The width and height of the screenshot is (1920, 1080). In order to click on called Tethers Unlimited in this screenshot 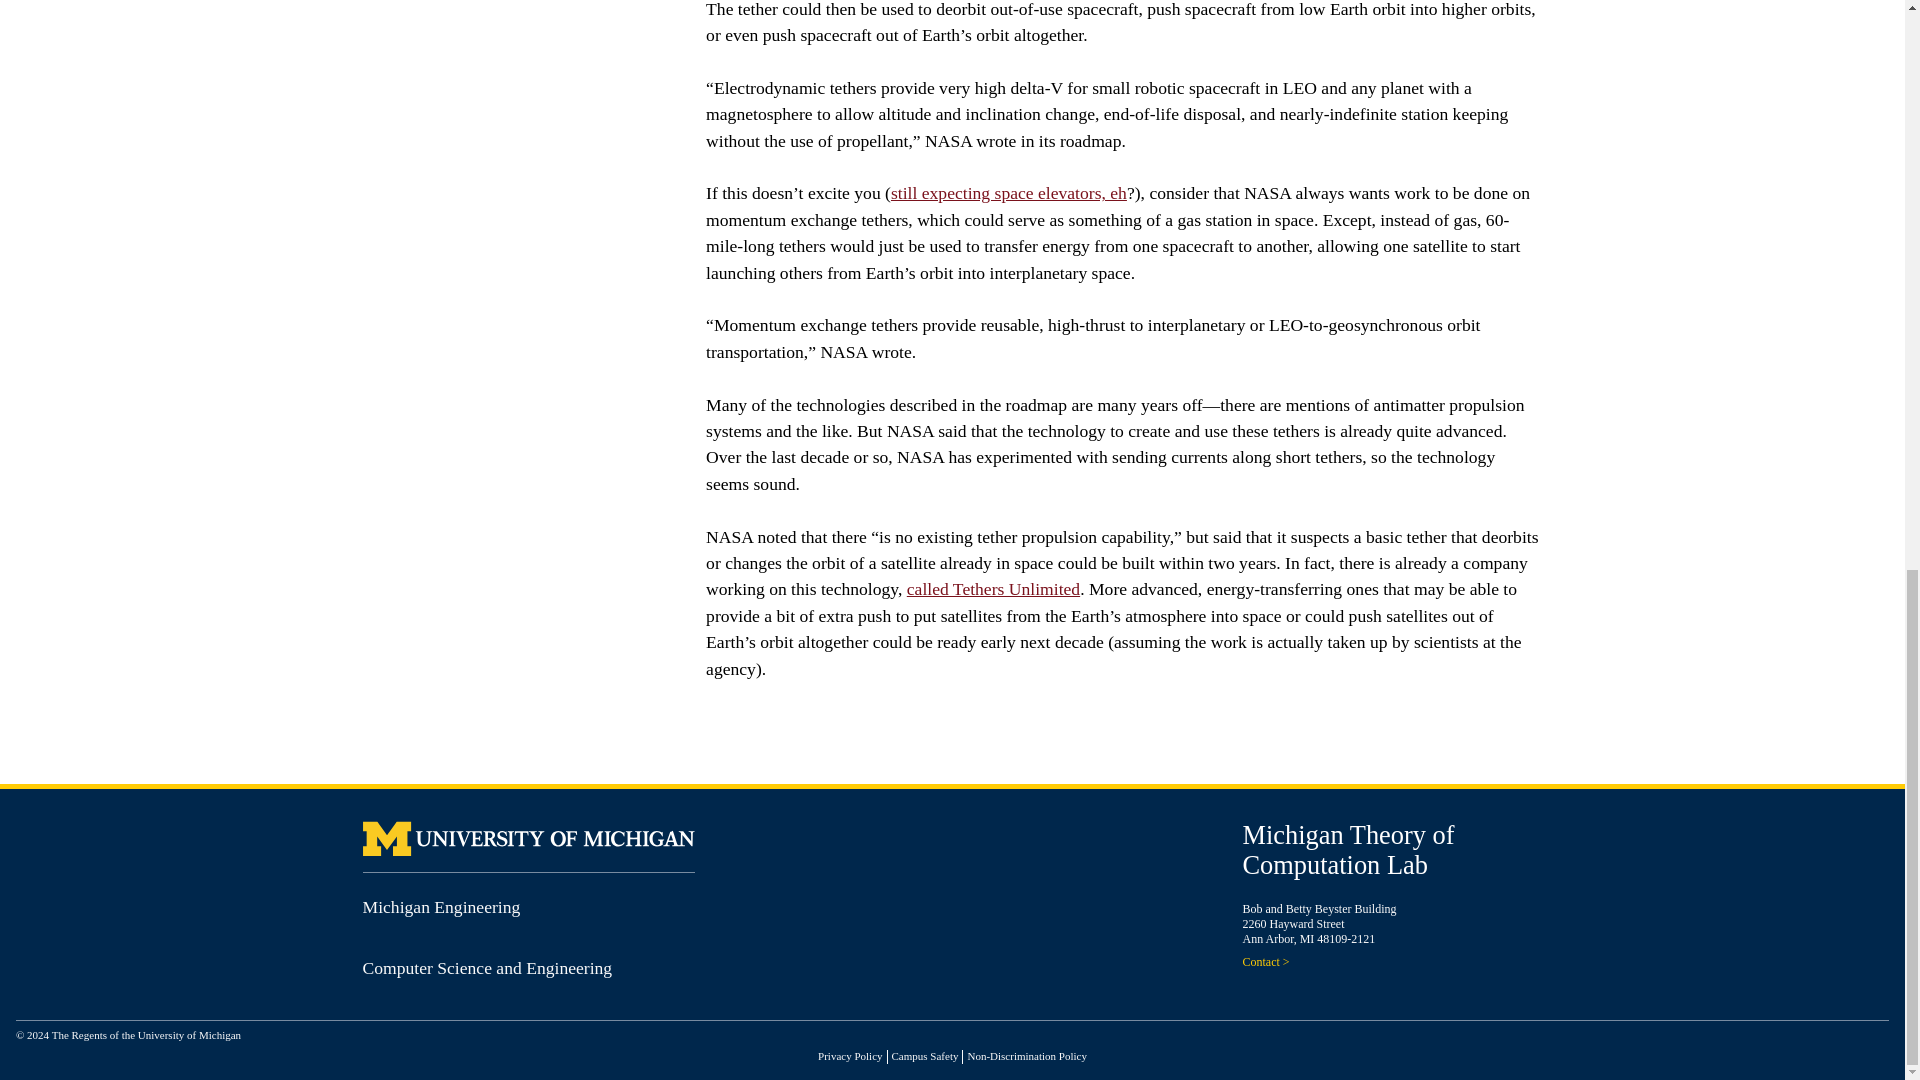, I will do `click(992, 588)`.